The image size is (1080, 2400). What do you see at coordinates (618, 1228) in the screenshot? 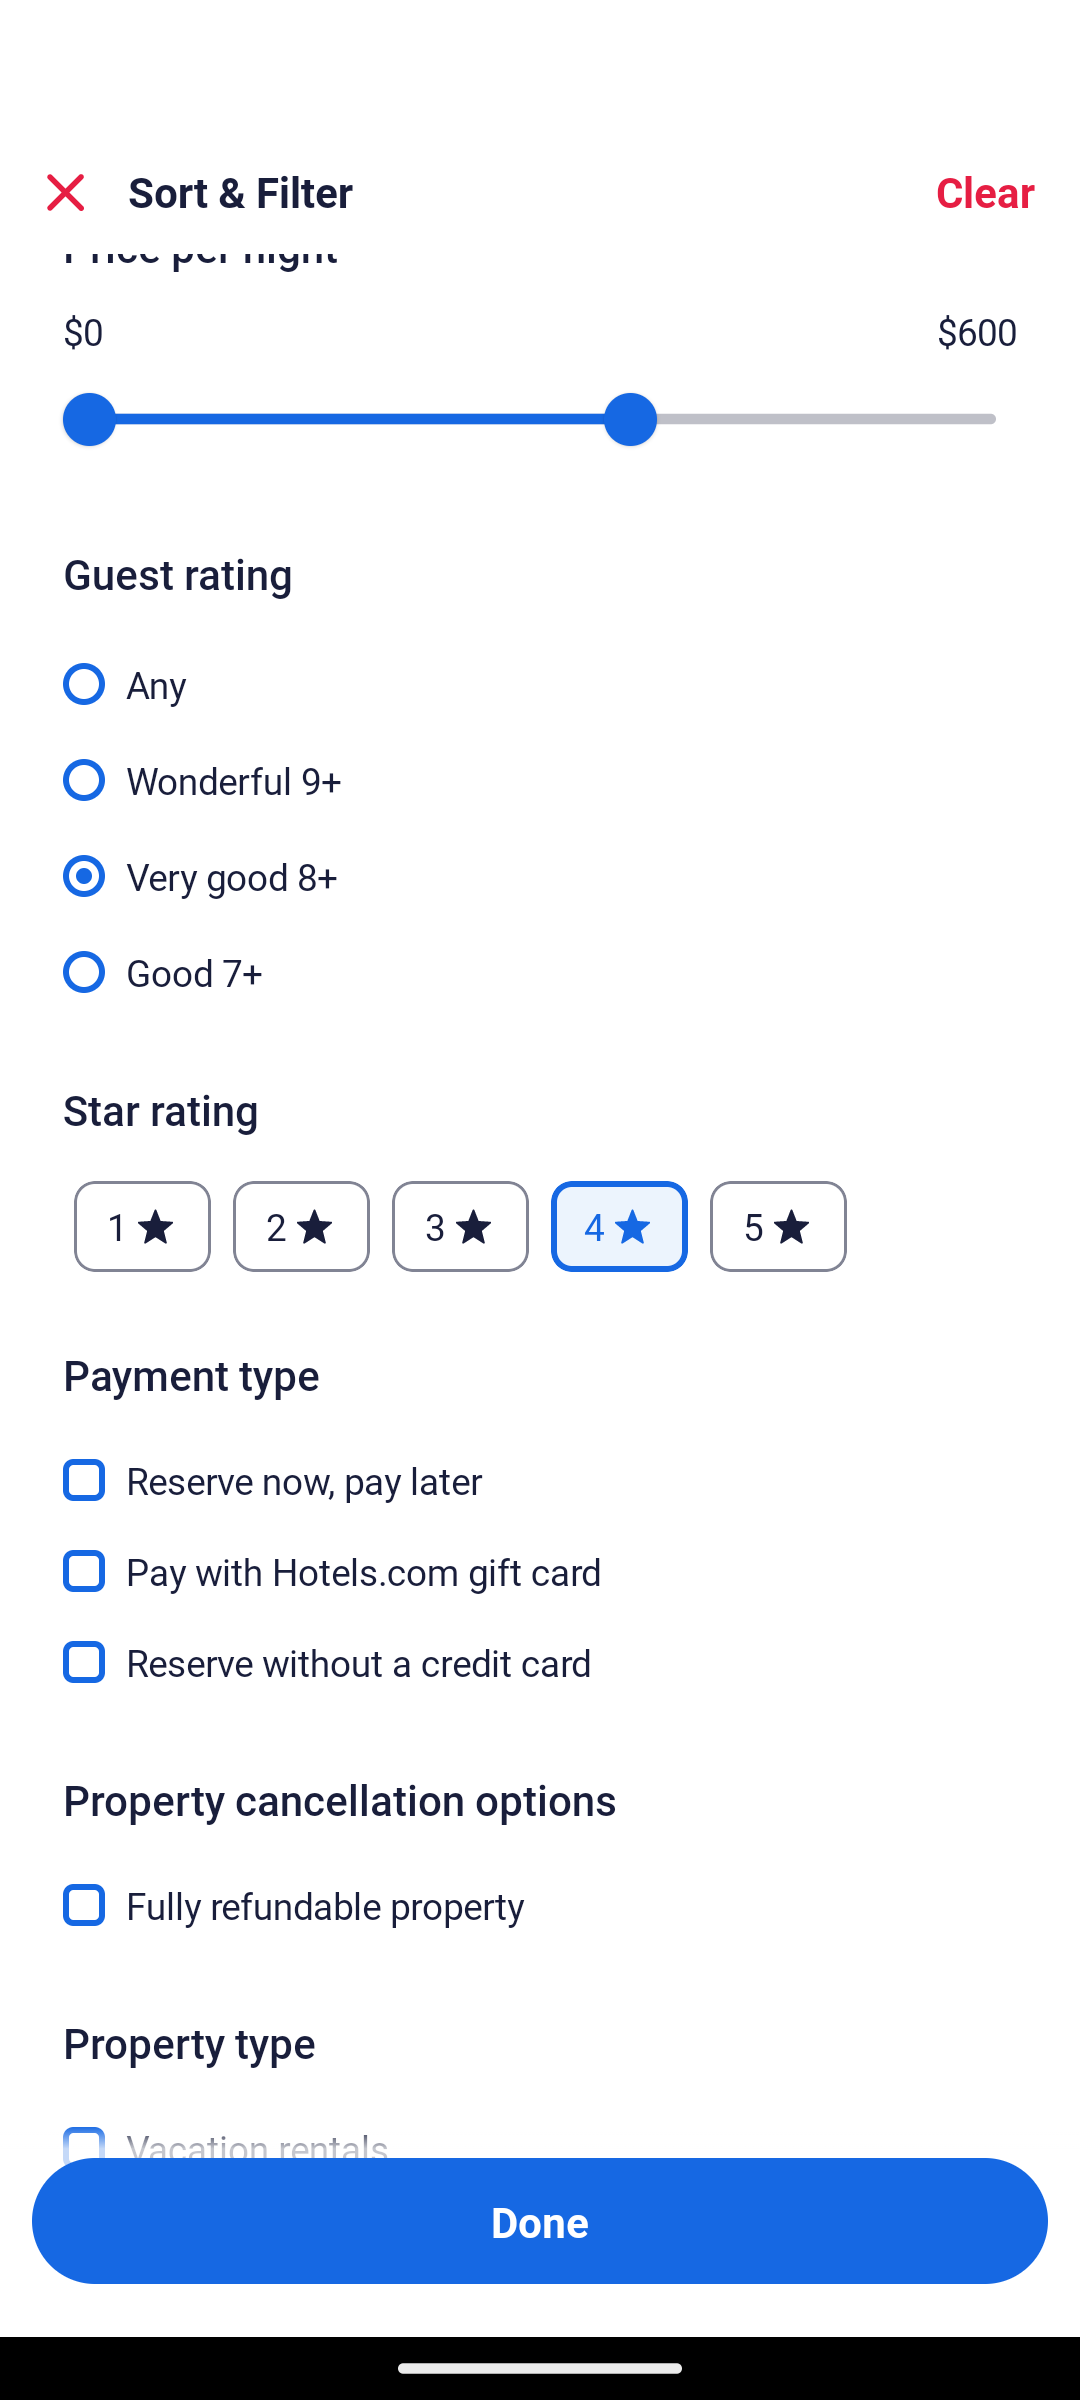
I see `4` at bounding box center [618, 1228].